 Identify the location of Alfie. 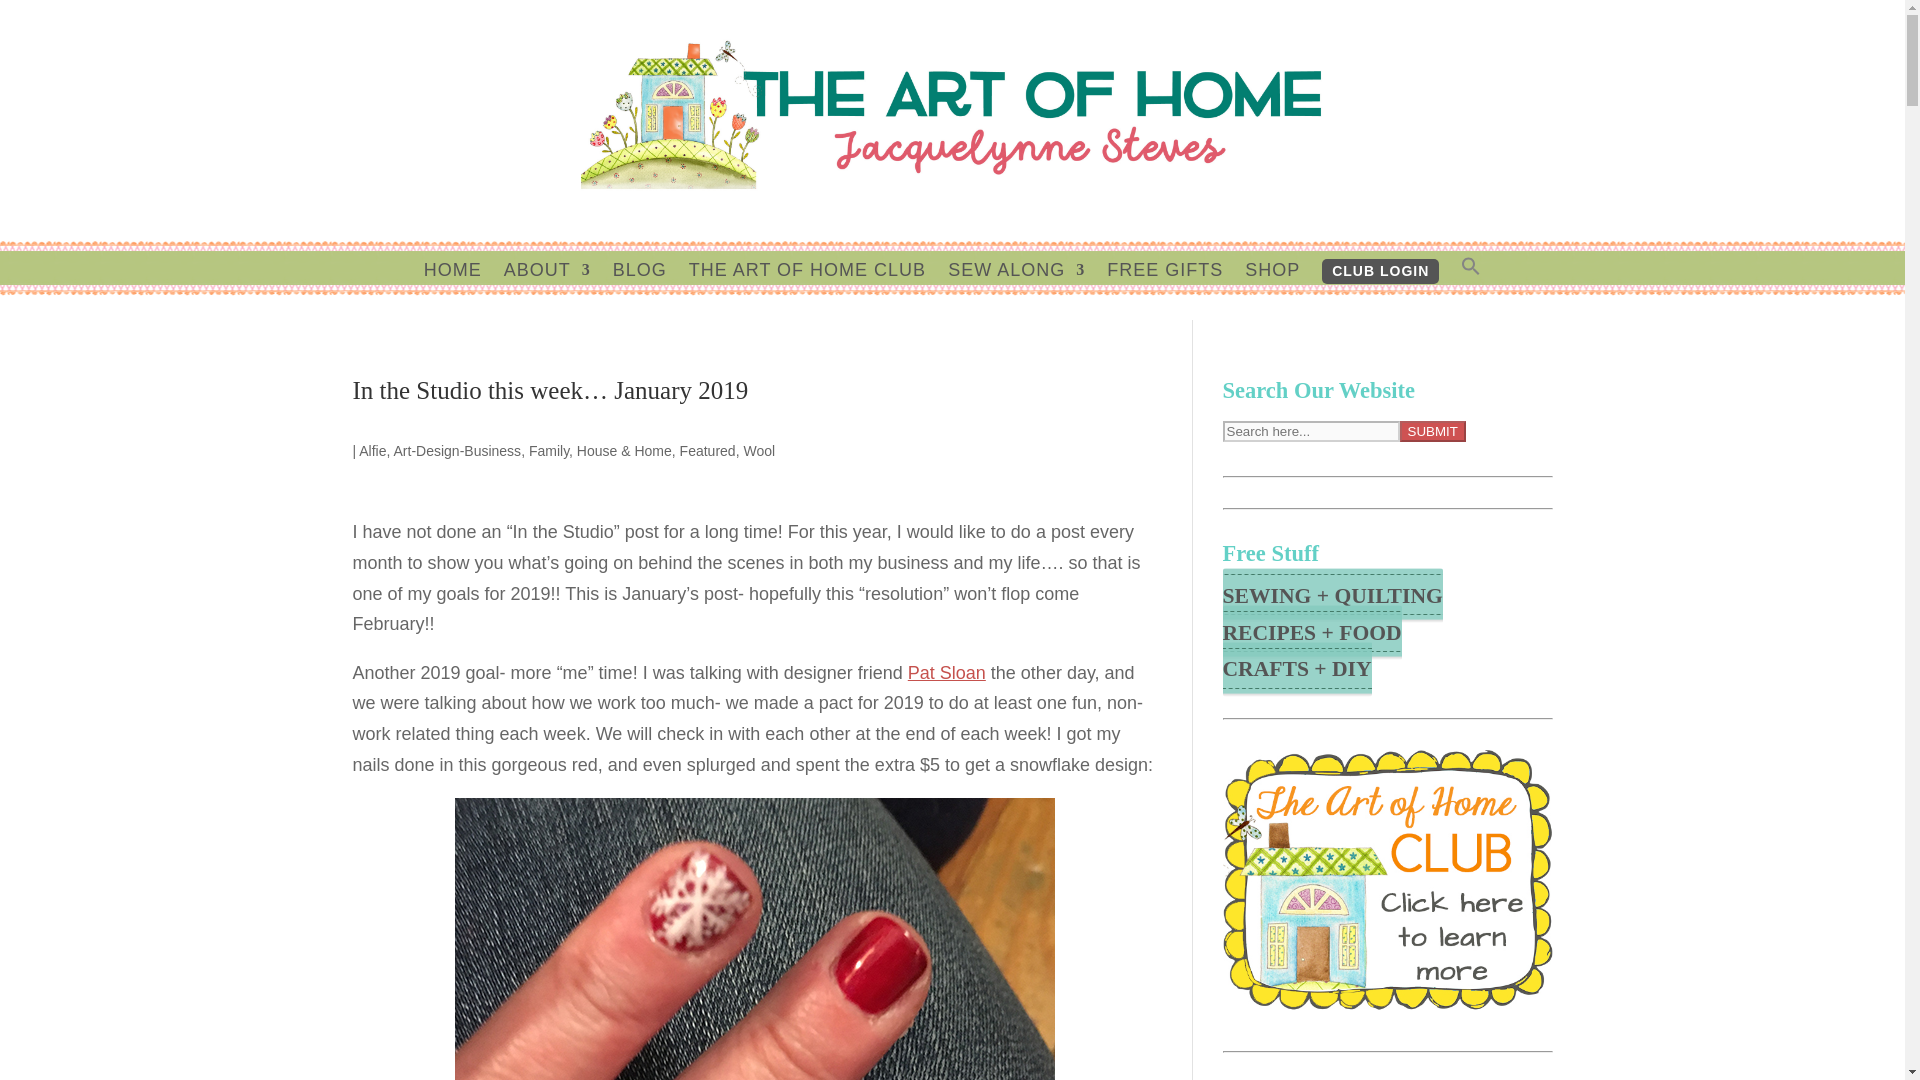
(372, 450).